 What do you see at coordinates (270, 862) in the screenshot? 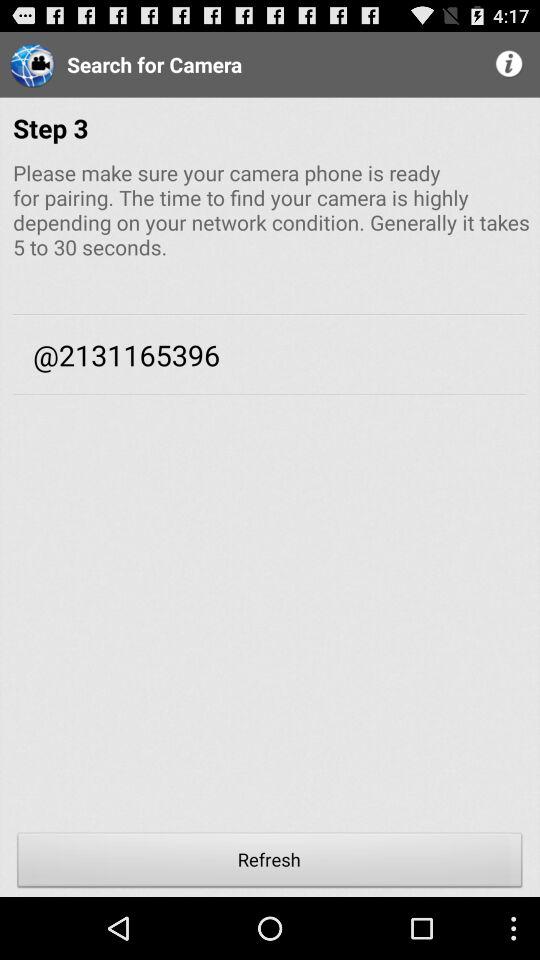
I see `press icon at the bottom` at bounding box center [270, 862].